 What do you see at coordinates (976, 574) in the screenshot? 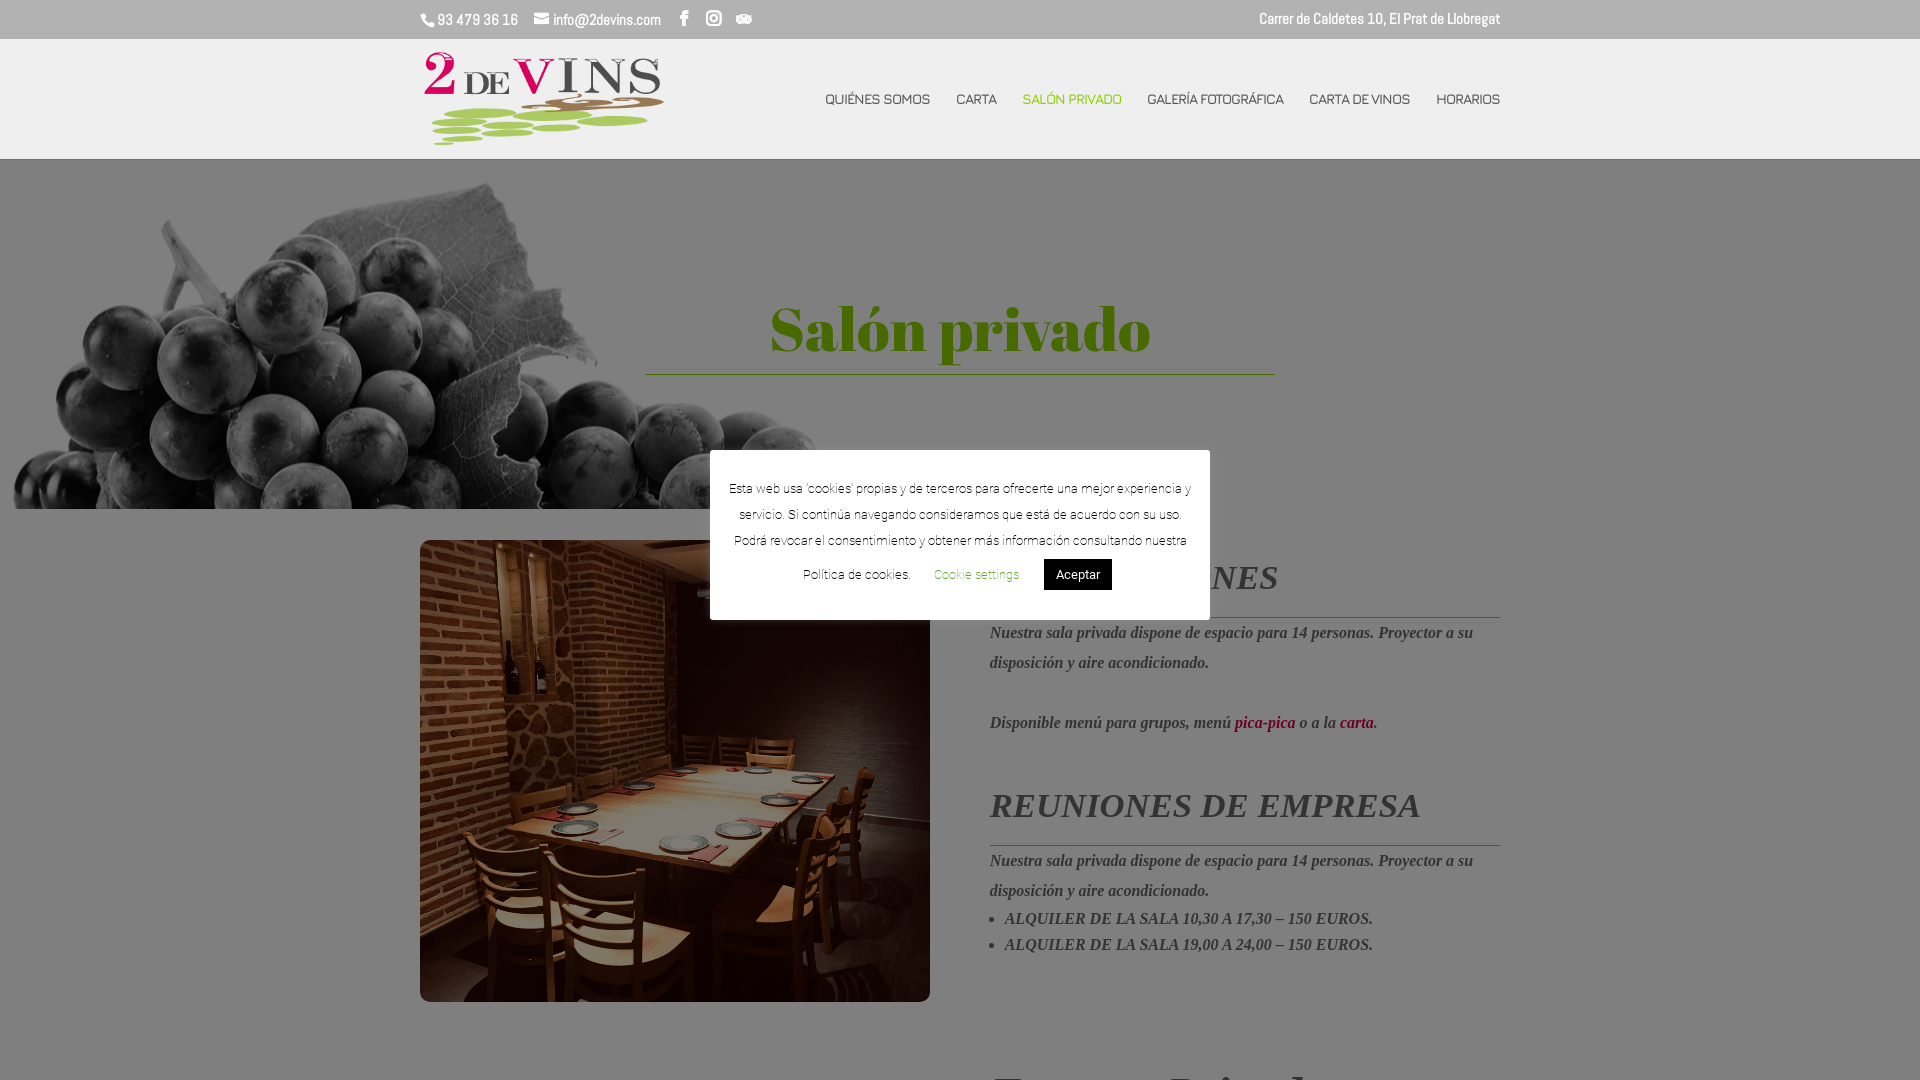
I see `Cookie settings` at bounding box center [976, 574].